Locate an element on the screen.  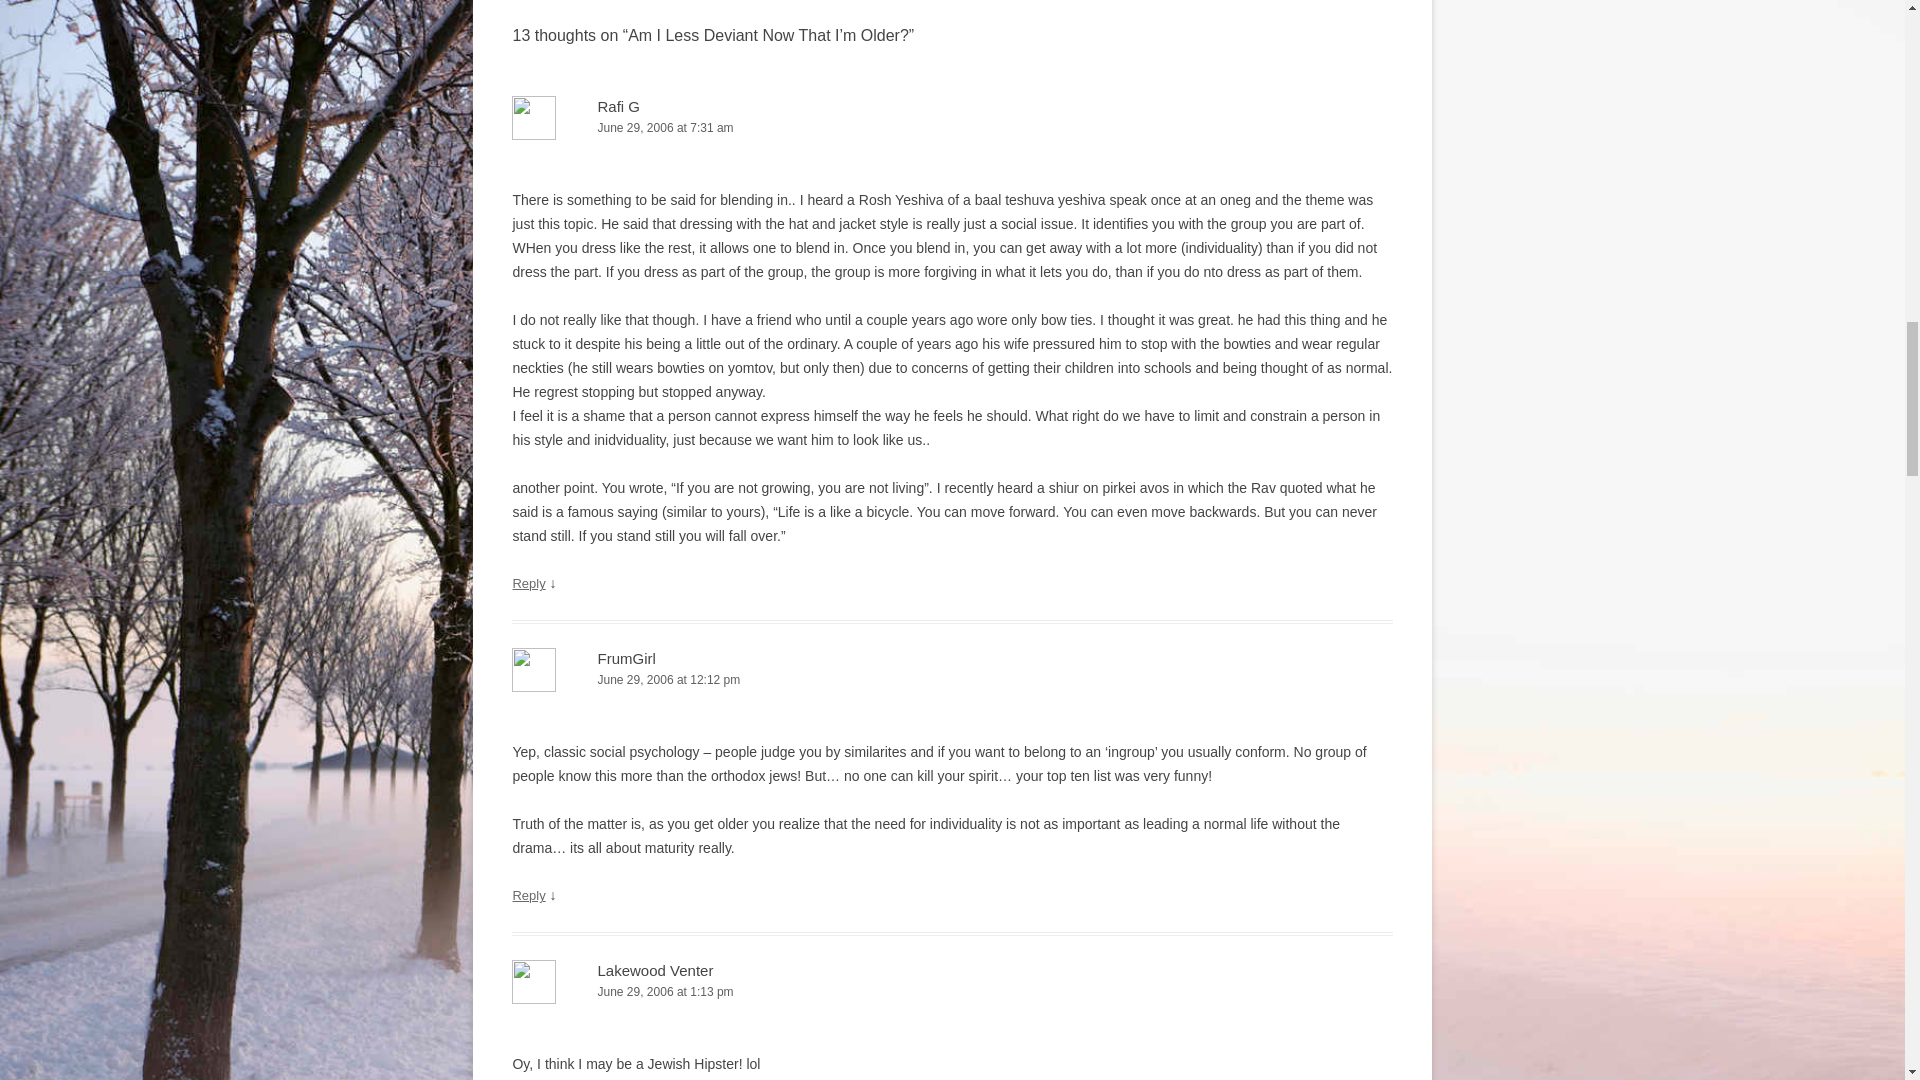
Reply is located at coordinates (528, 582).